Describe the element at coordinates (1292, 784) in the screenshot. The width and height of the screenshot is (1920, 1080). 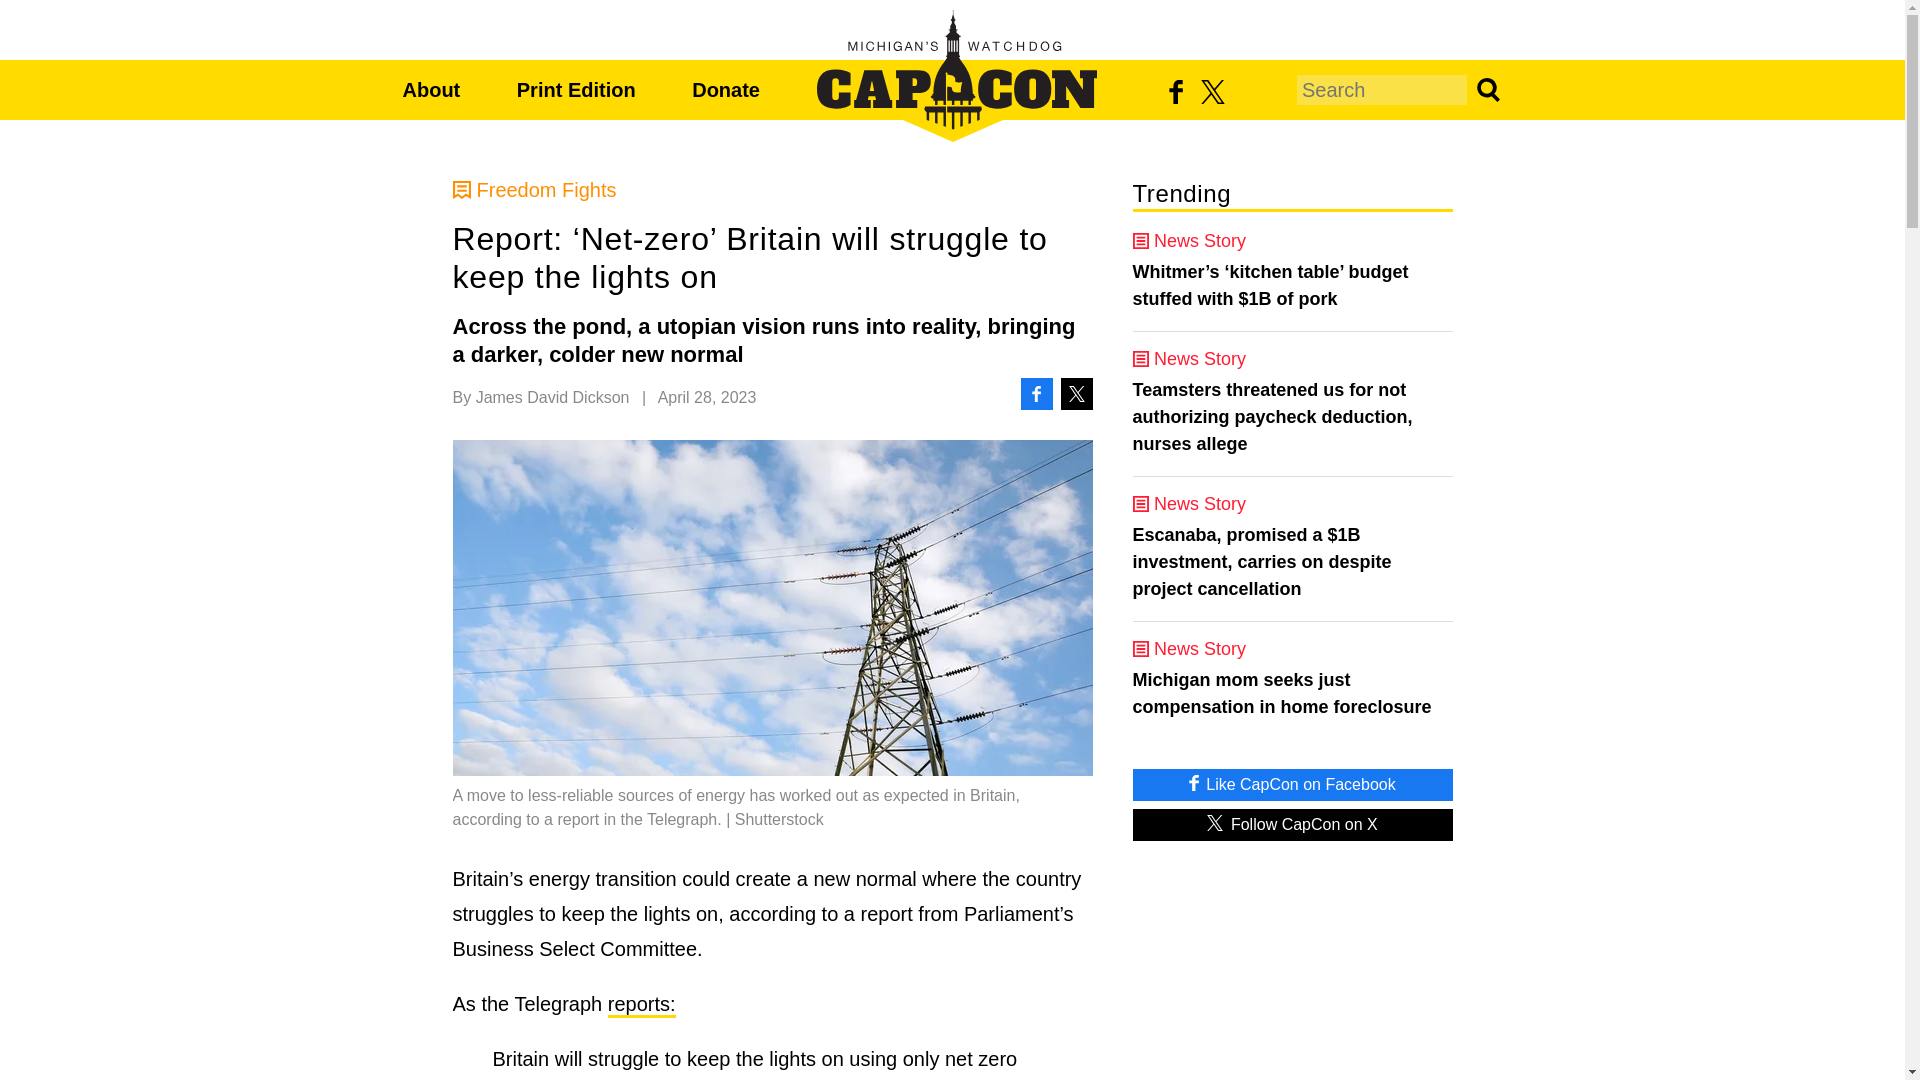
I see `Like CapCon on Facebook` at that location.